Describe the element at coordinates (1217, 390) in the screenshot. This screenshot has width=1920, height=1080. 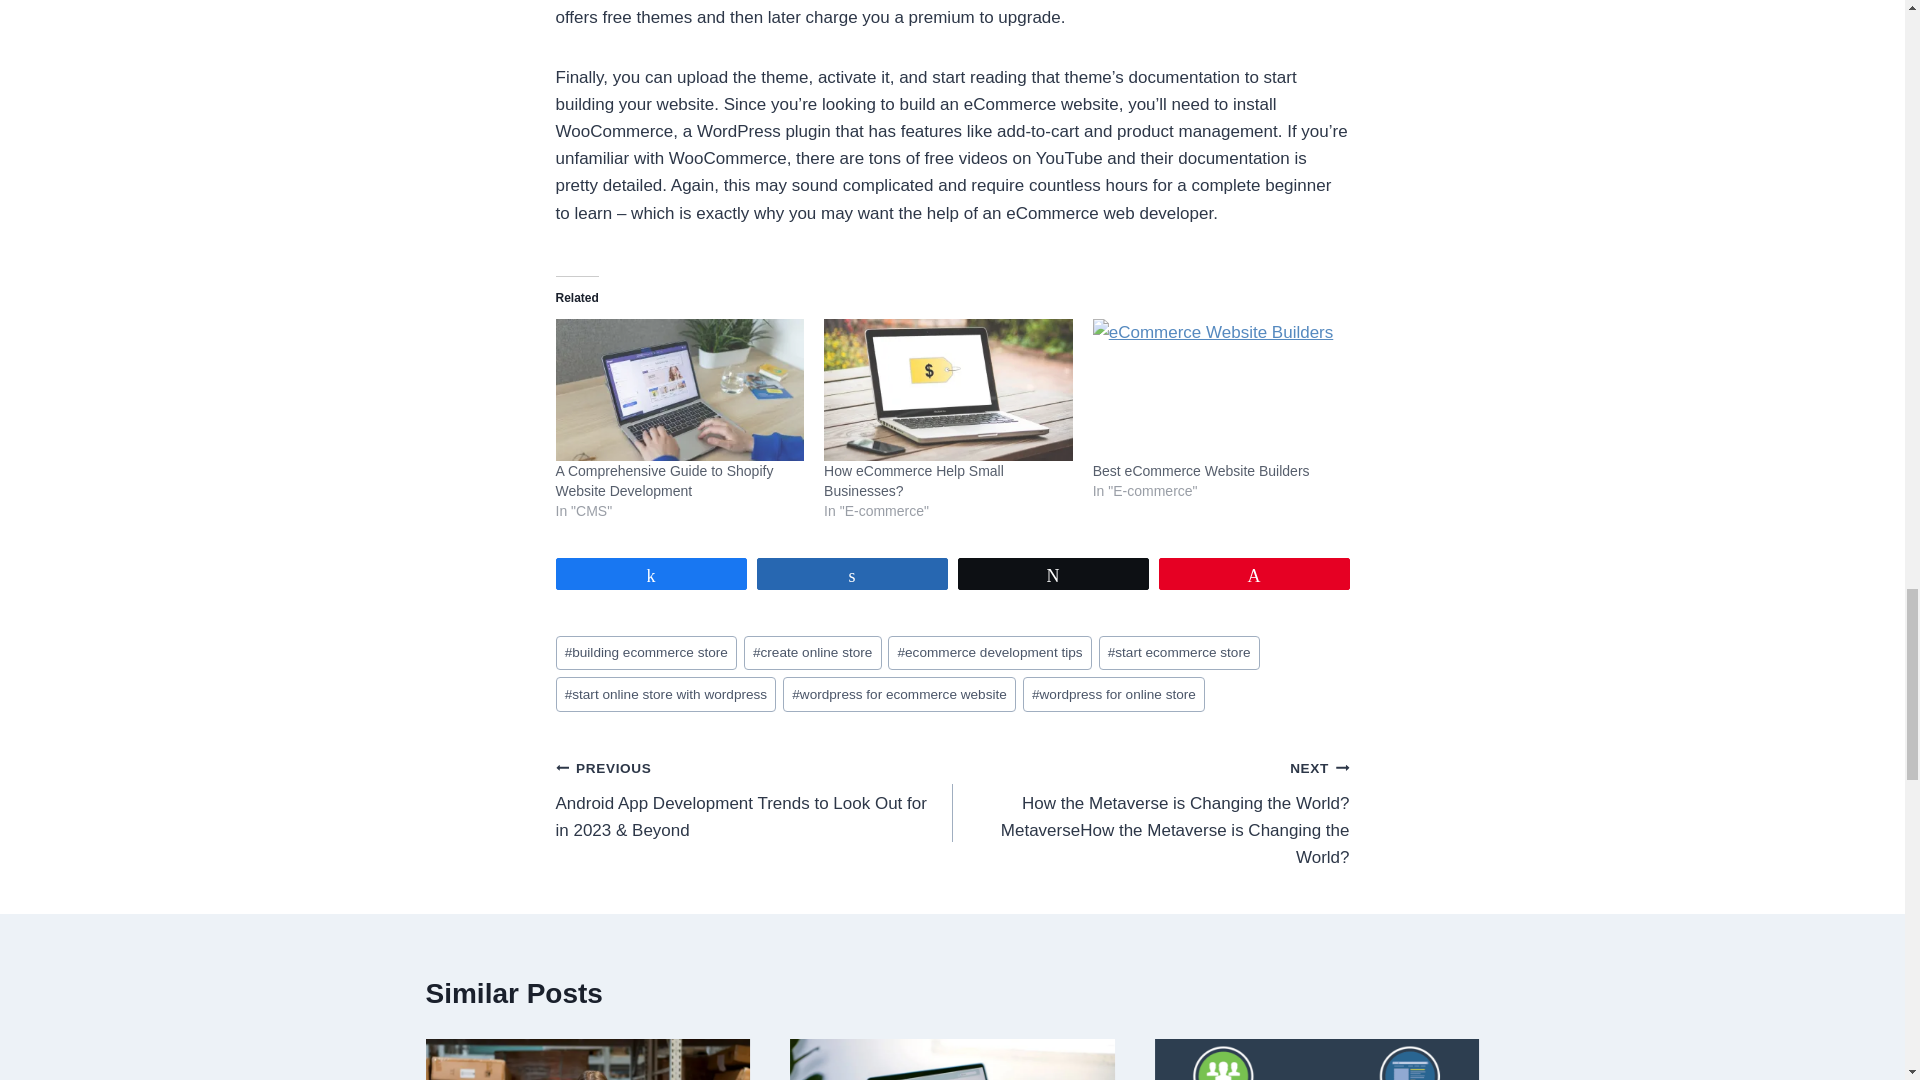
I see `Best eCommerce Website Builders` at that location.